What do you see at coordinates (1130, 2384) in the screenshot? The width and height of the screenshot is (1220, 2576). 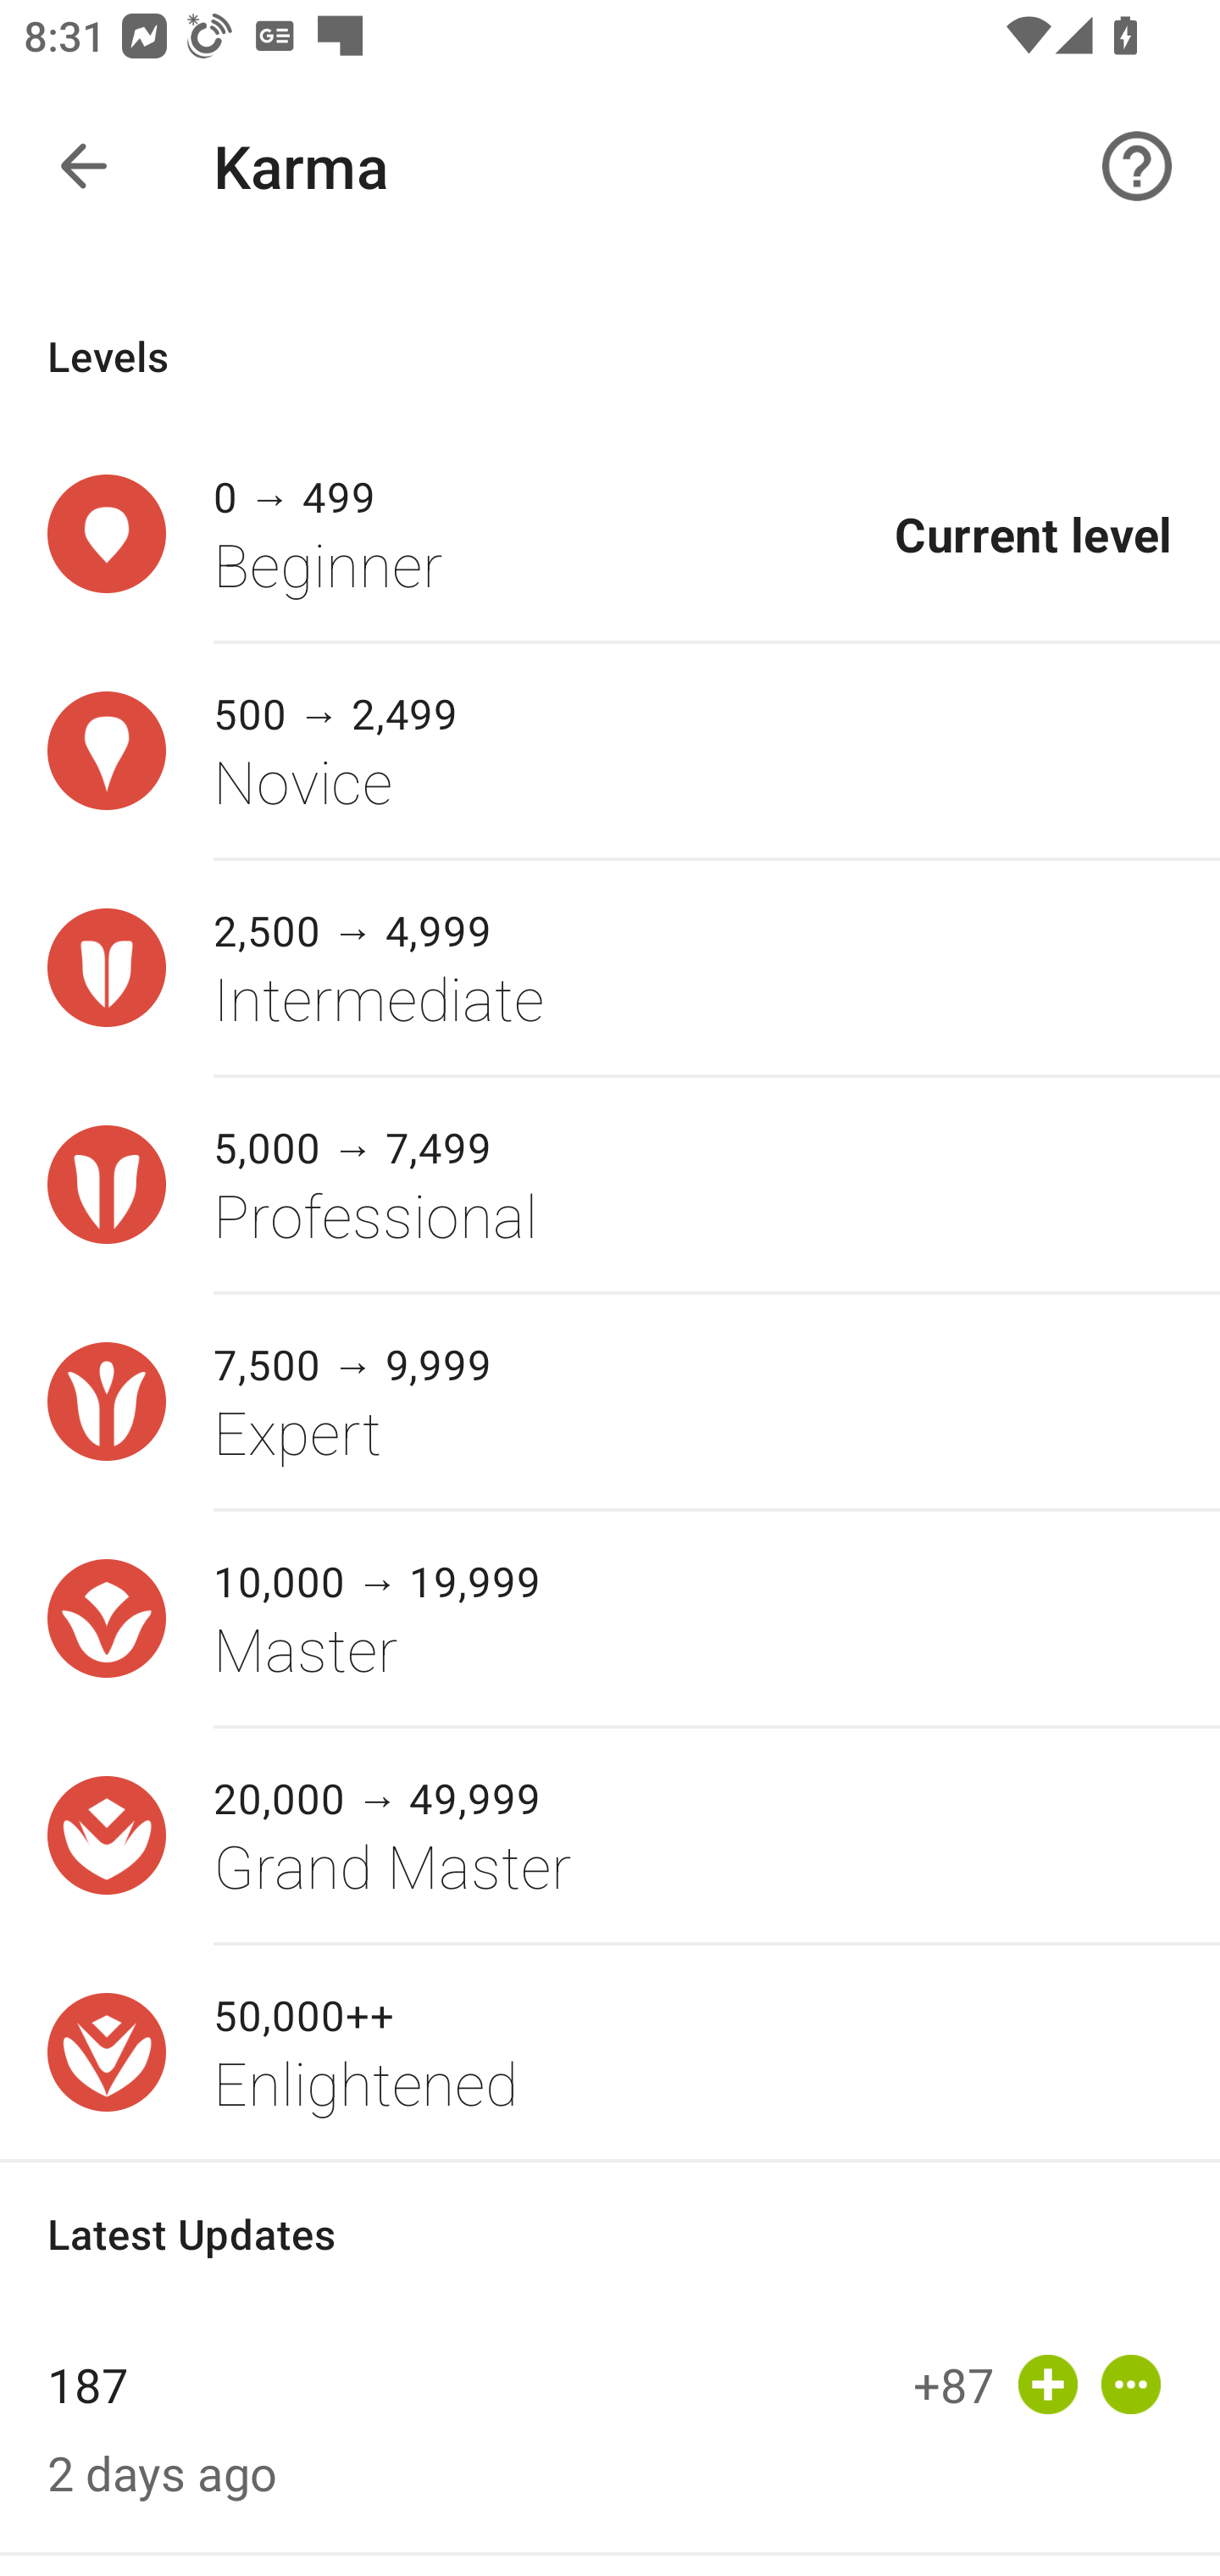 I see `Usage of advanced features.` at bounding box center [1130, 2384].